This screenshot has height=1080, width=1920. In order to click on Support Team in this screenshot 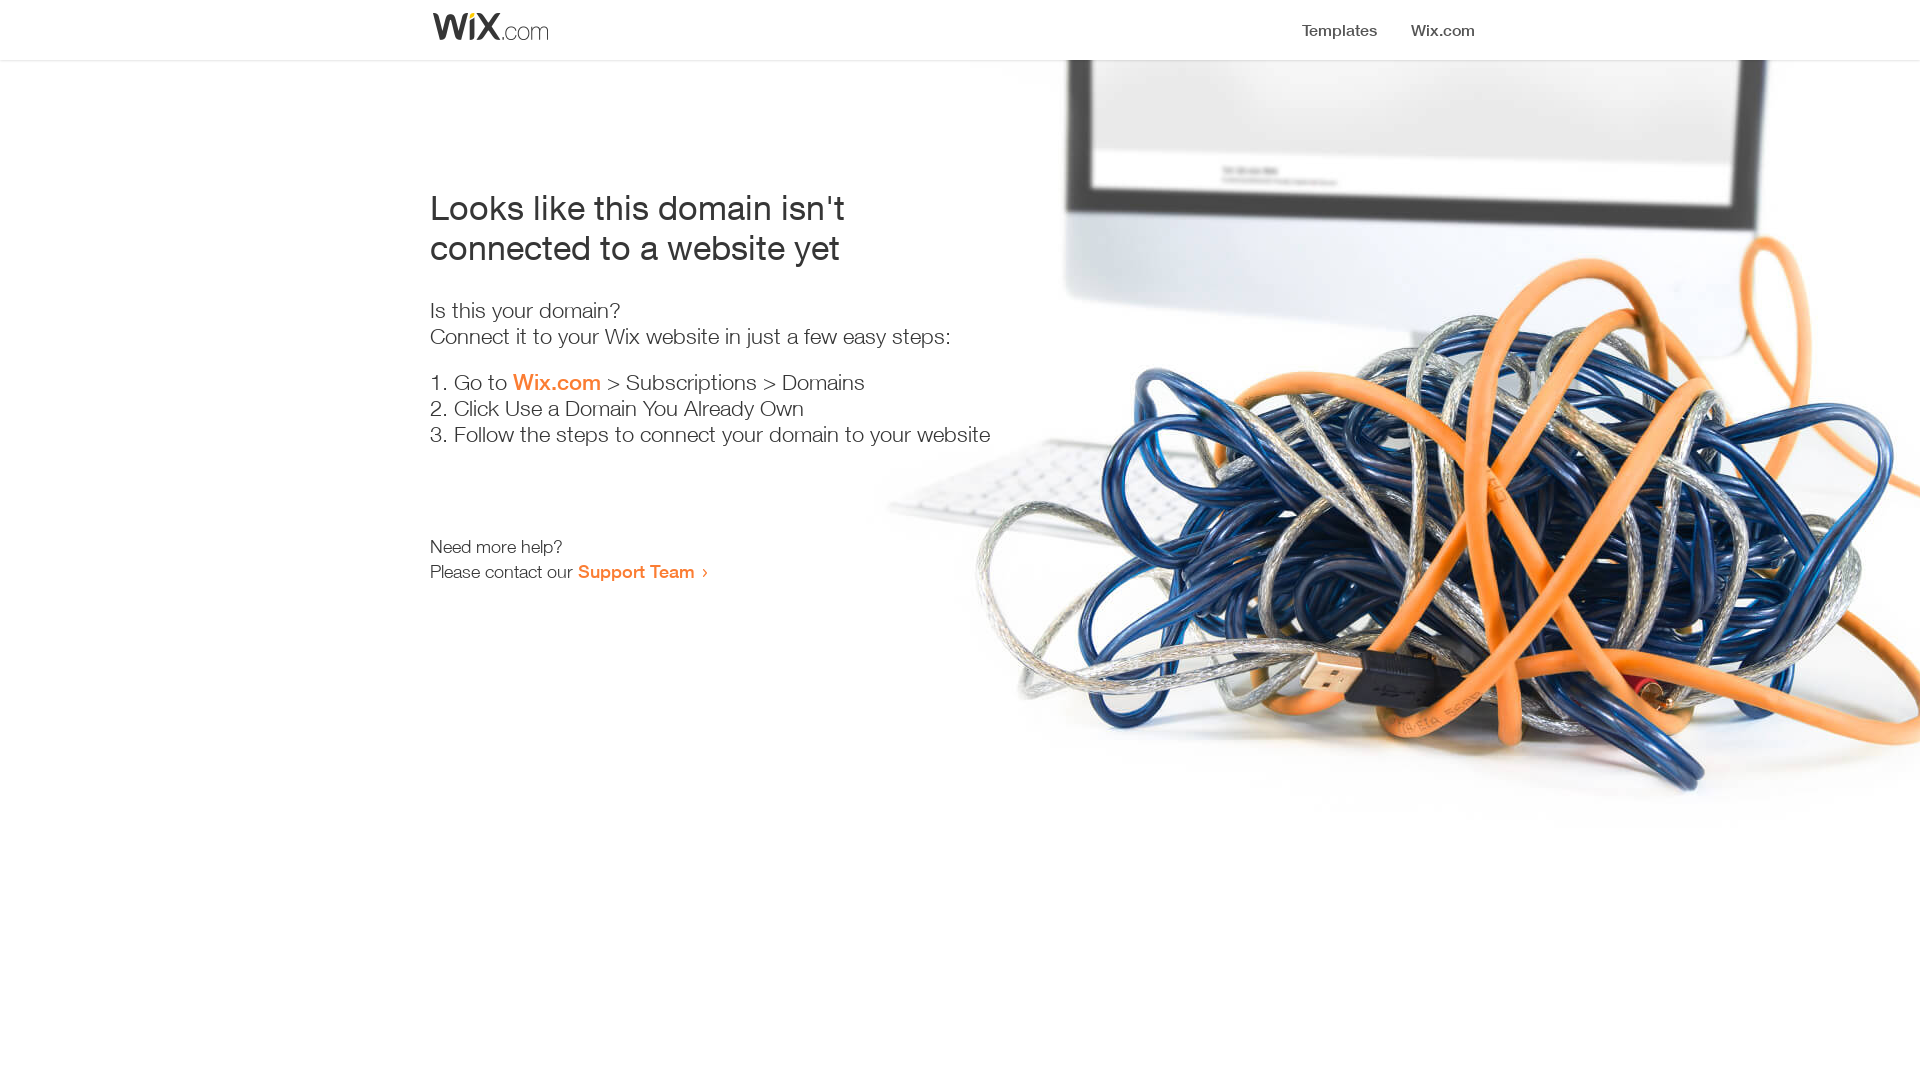, I will do `click(636, 571)`.